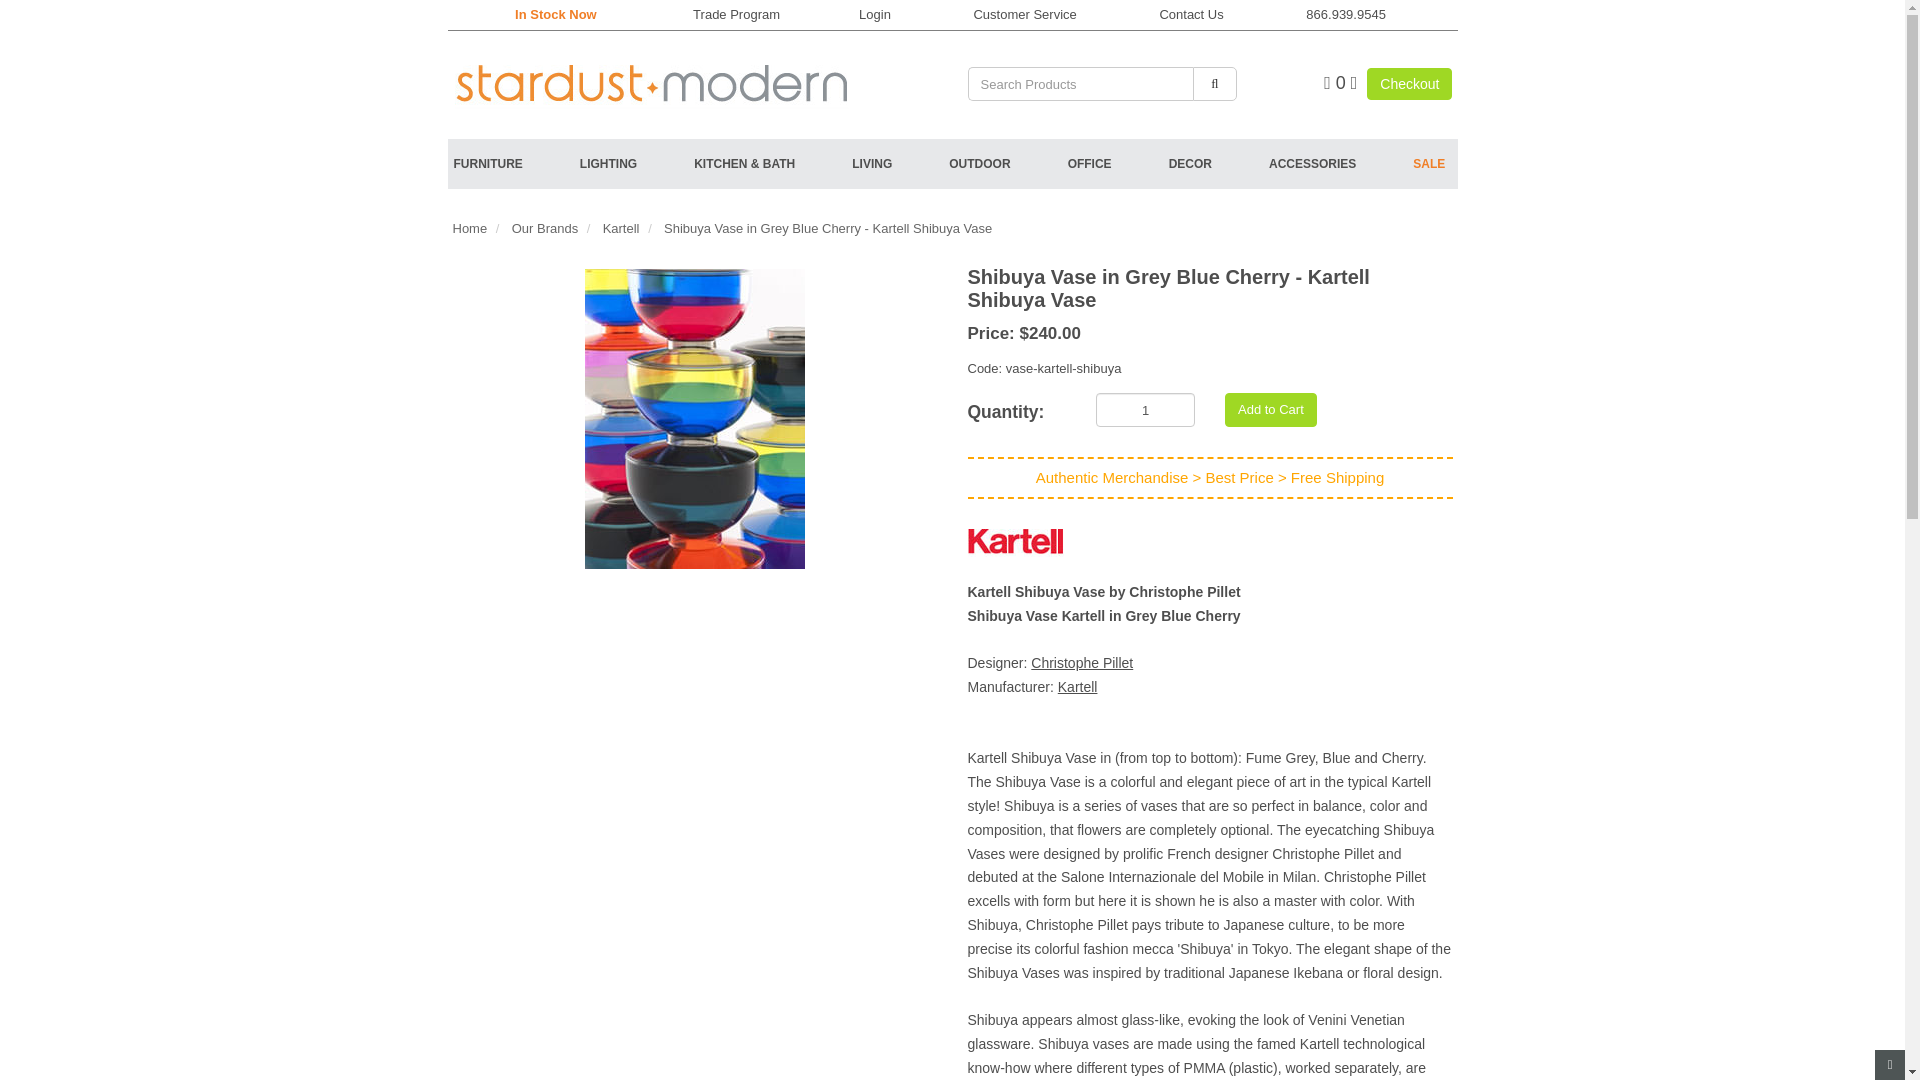  What do you see at coordinates (1016, 408) in the screenshot?
I see `Quantity` at bounding box center [1016, 408].